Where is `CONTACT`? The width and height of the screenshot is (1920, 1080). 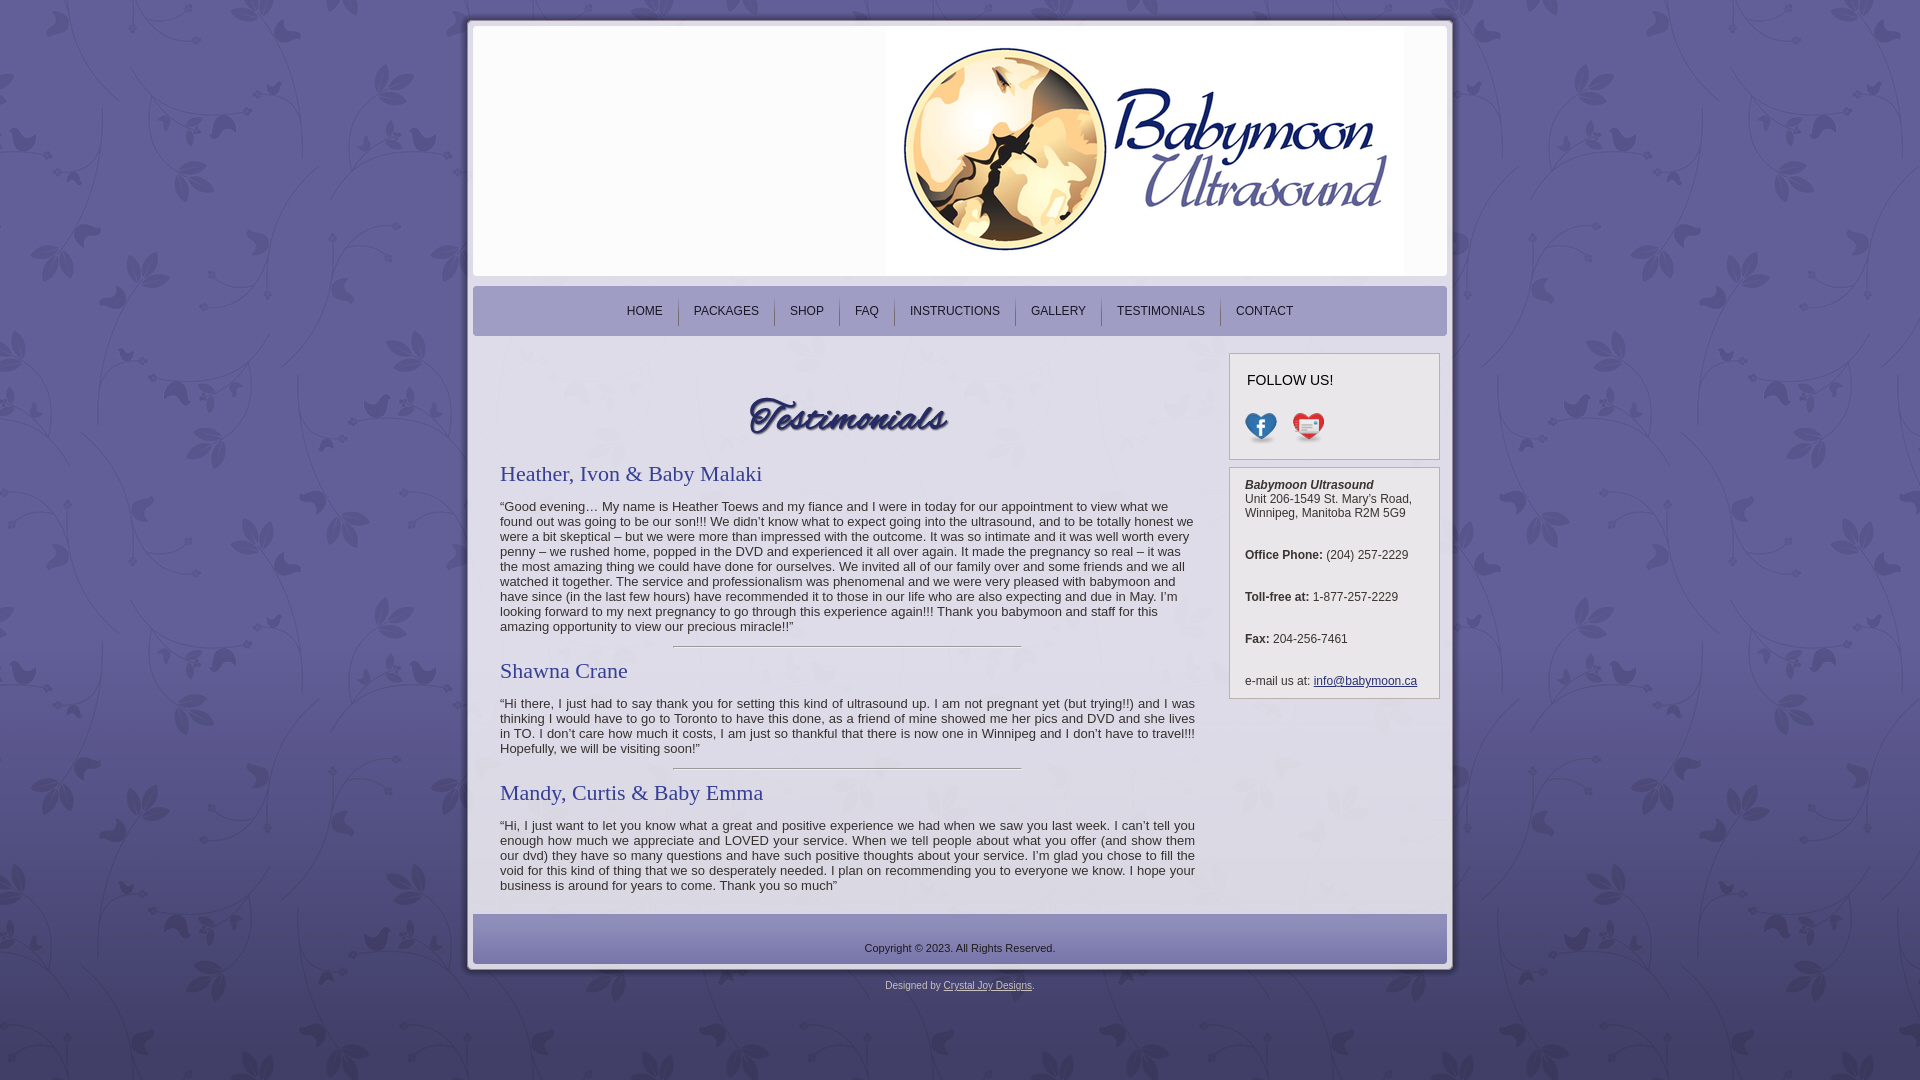
CONTACT is located at coordinates (1264, 311).